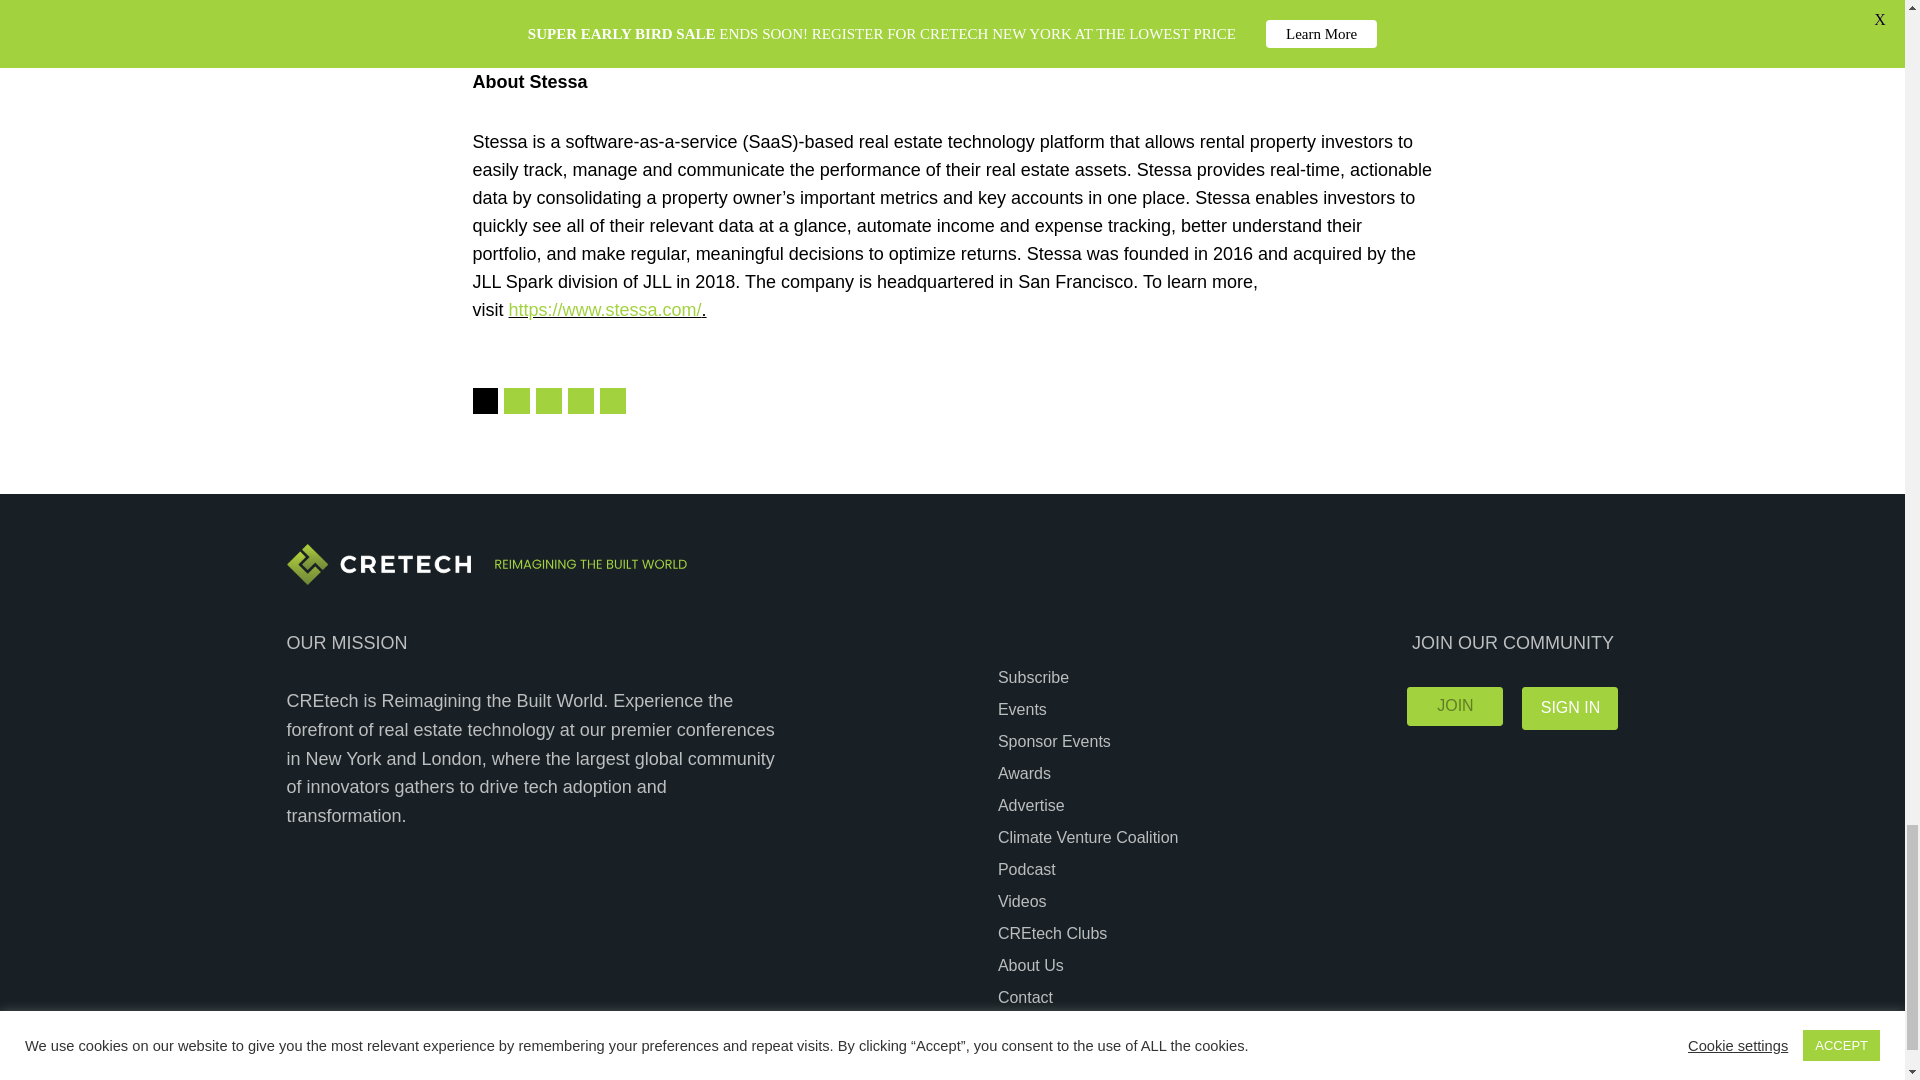 This screenshot has height=1080, width=1920. Describe the element at coordinates (612, 400) in the screenshot. I see `linkedin` at that location.